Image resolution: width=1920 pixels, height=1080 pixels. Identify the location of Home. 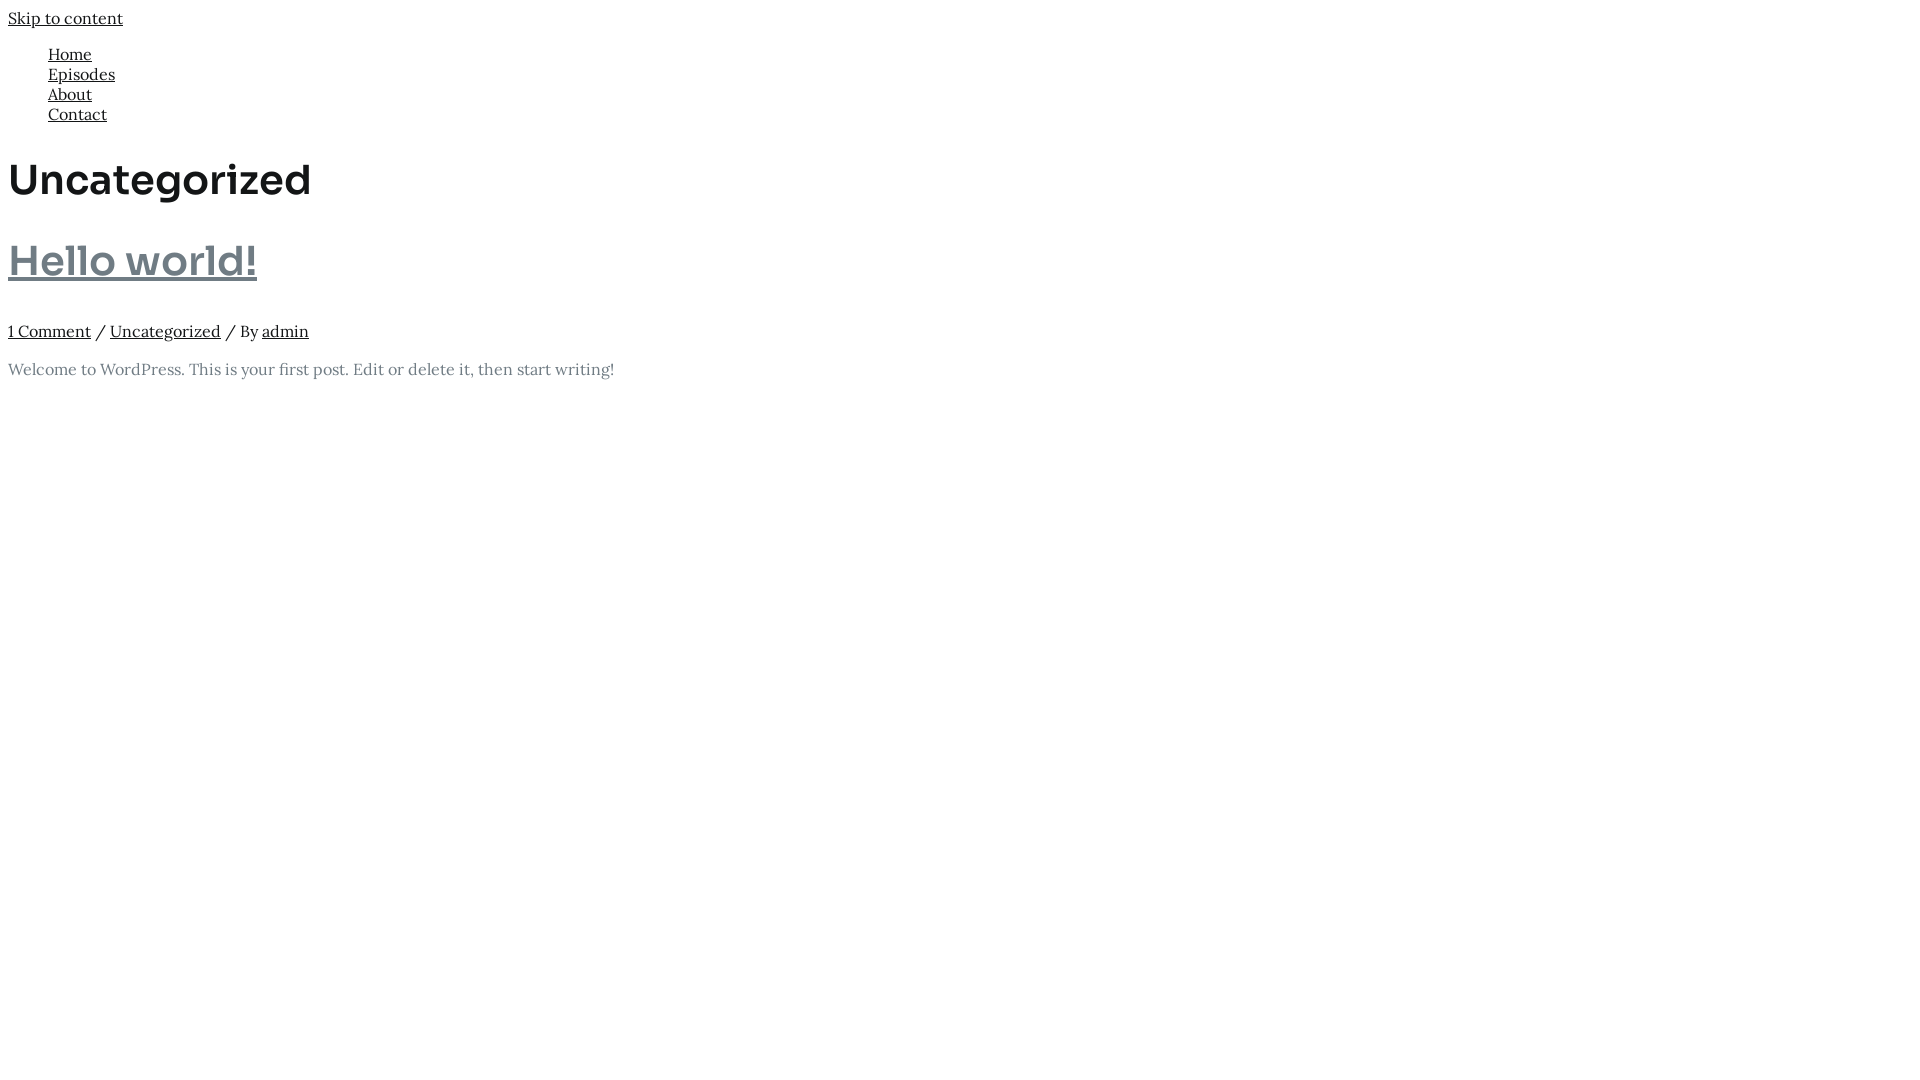
(980, 54).